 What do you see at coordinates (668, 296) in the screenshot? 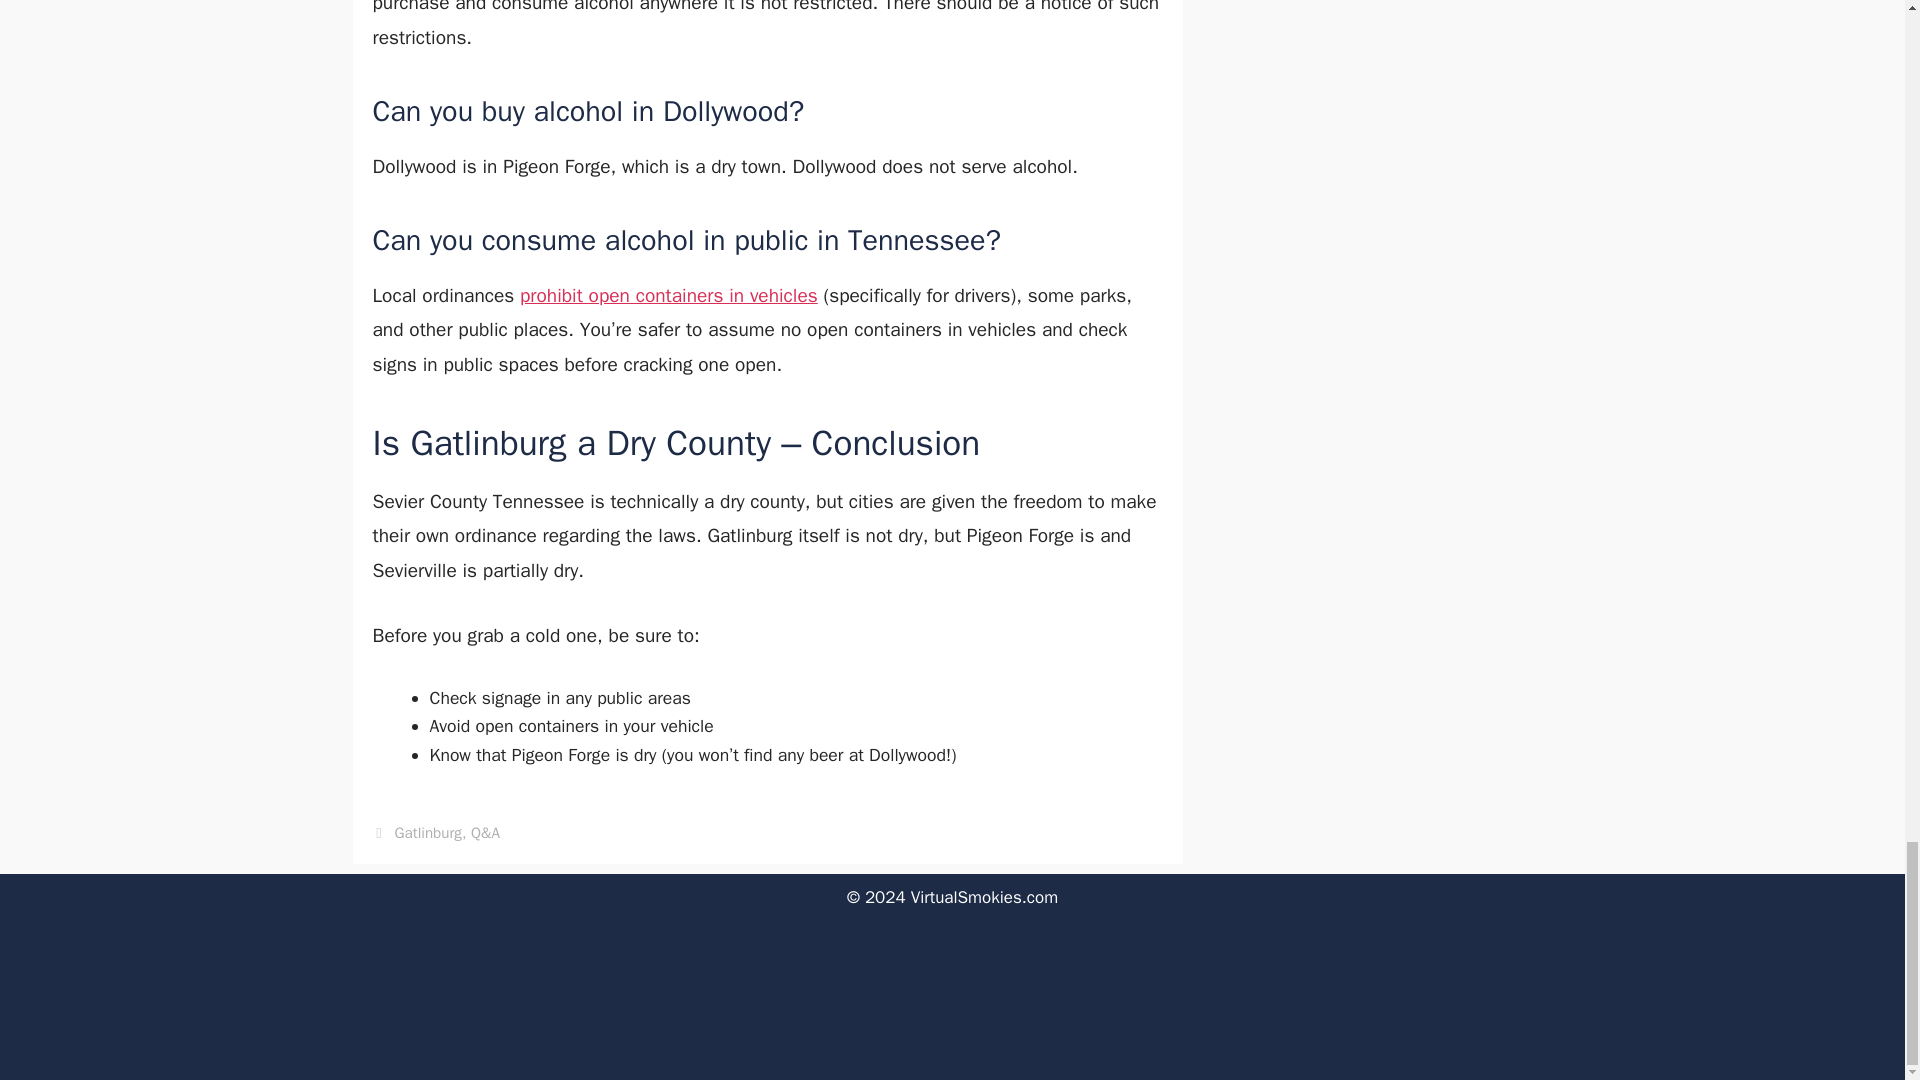
I see `prohibit open containers in vehicles` at bounding box center [668, 296].